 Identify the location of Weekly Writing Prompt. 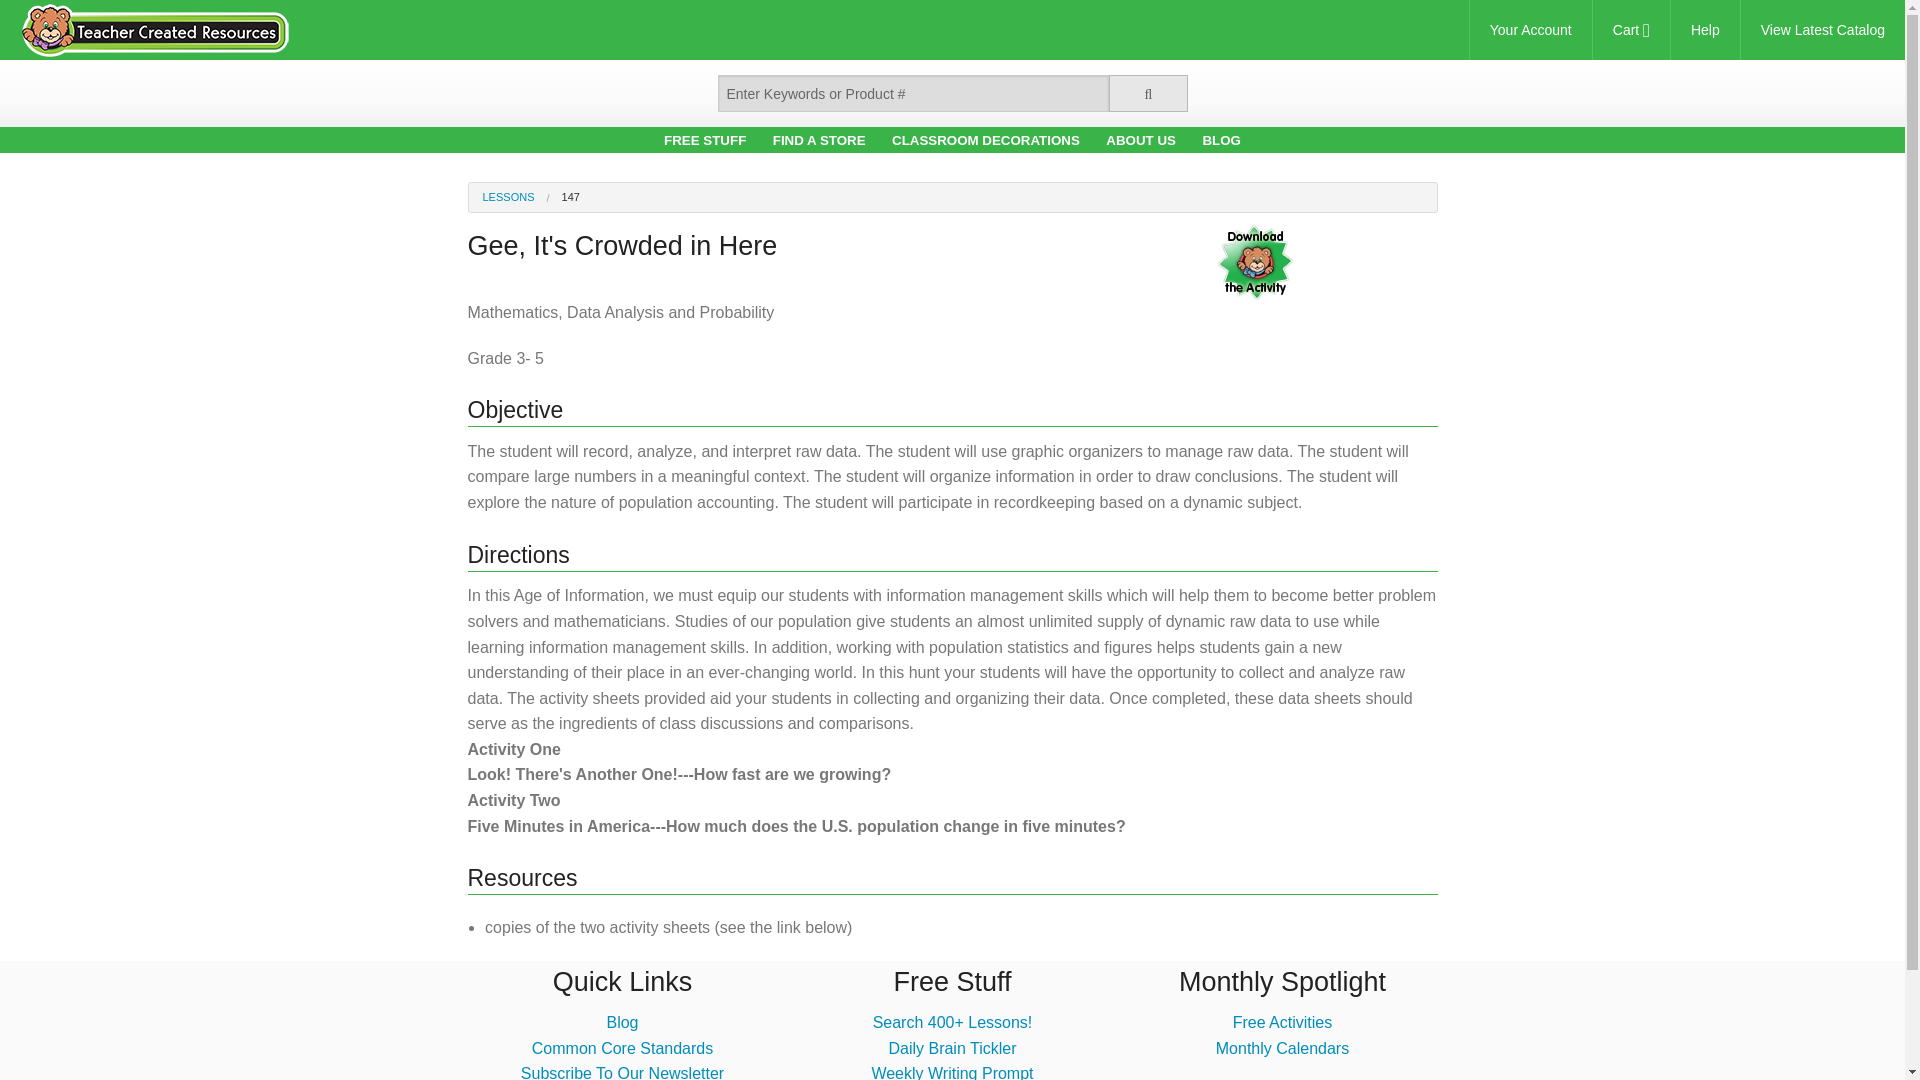
(952, 1072).